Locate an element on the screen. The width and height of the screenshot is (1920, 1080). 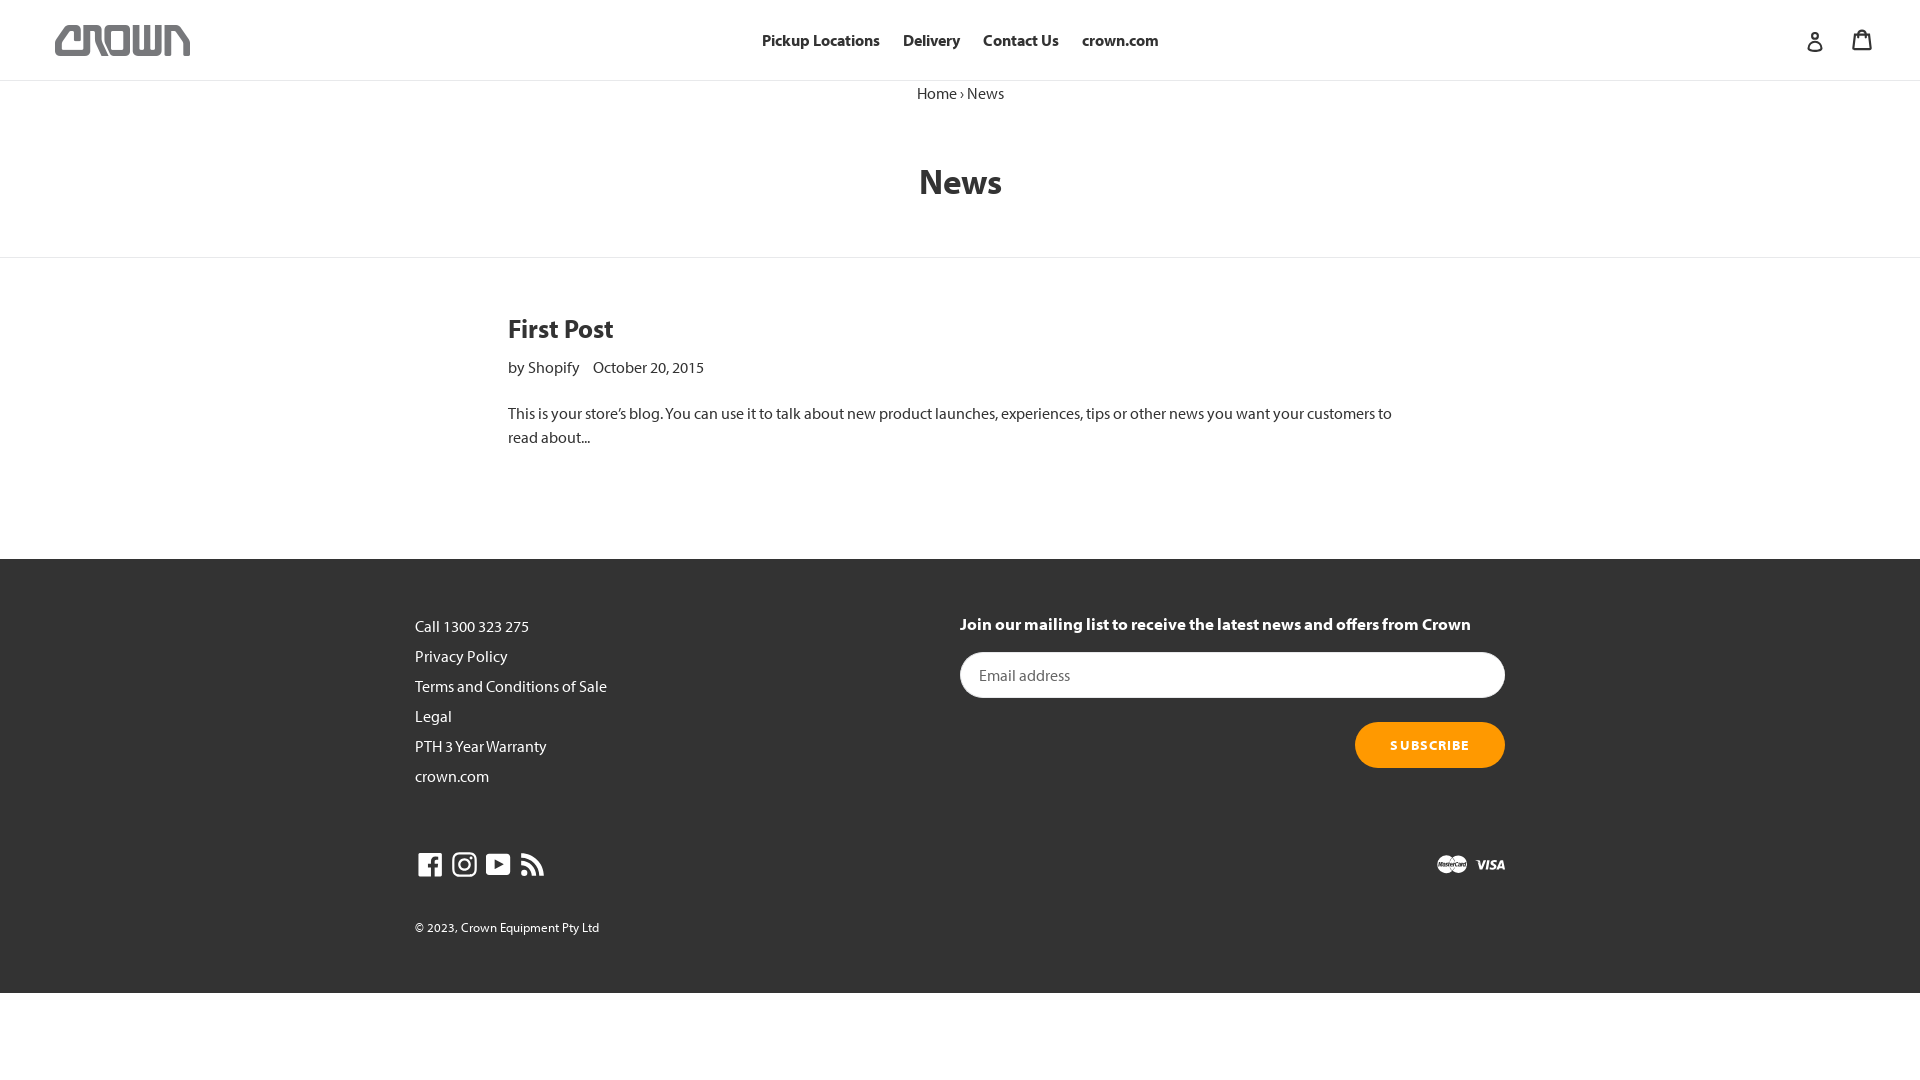
crown.com is located at coordinates (452, 776).